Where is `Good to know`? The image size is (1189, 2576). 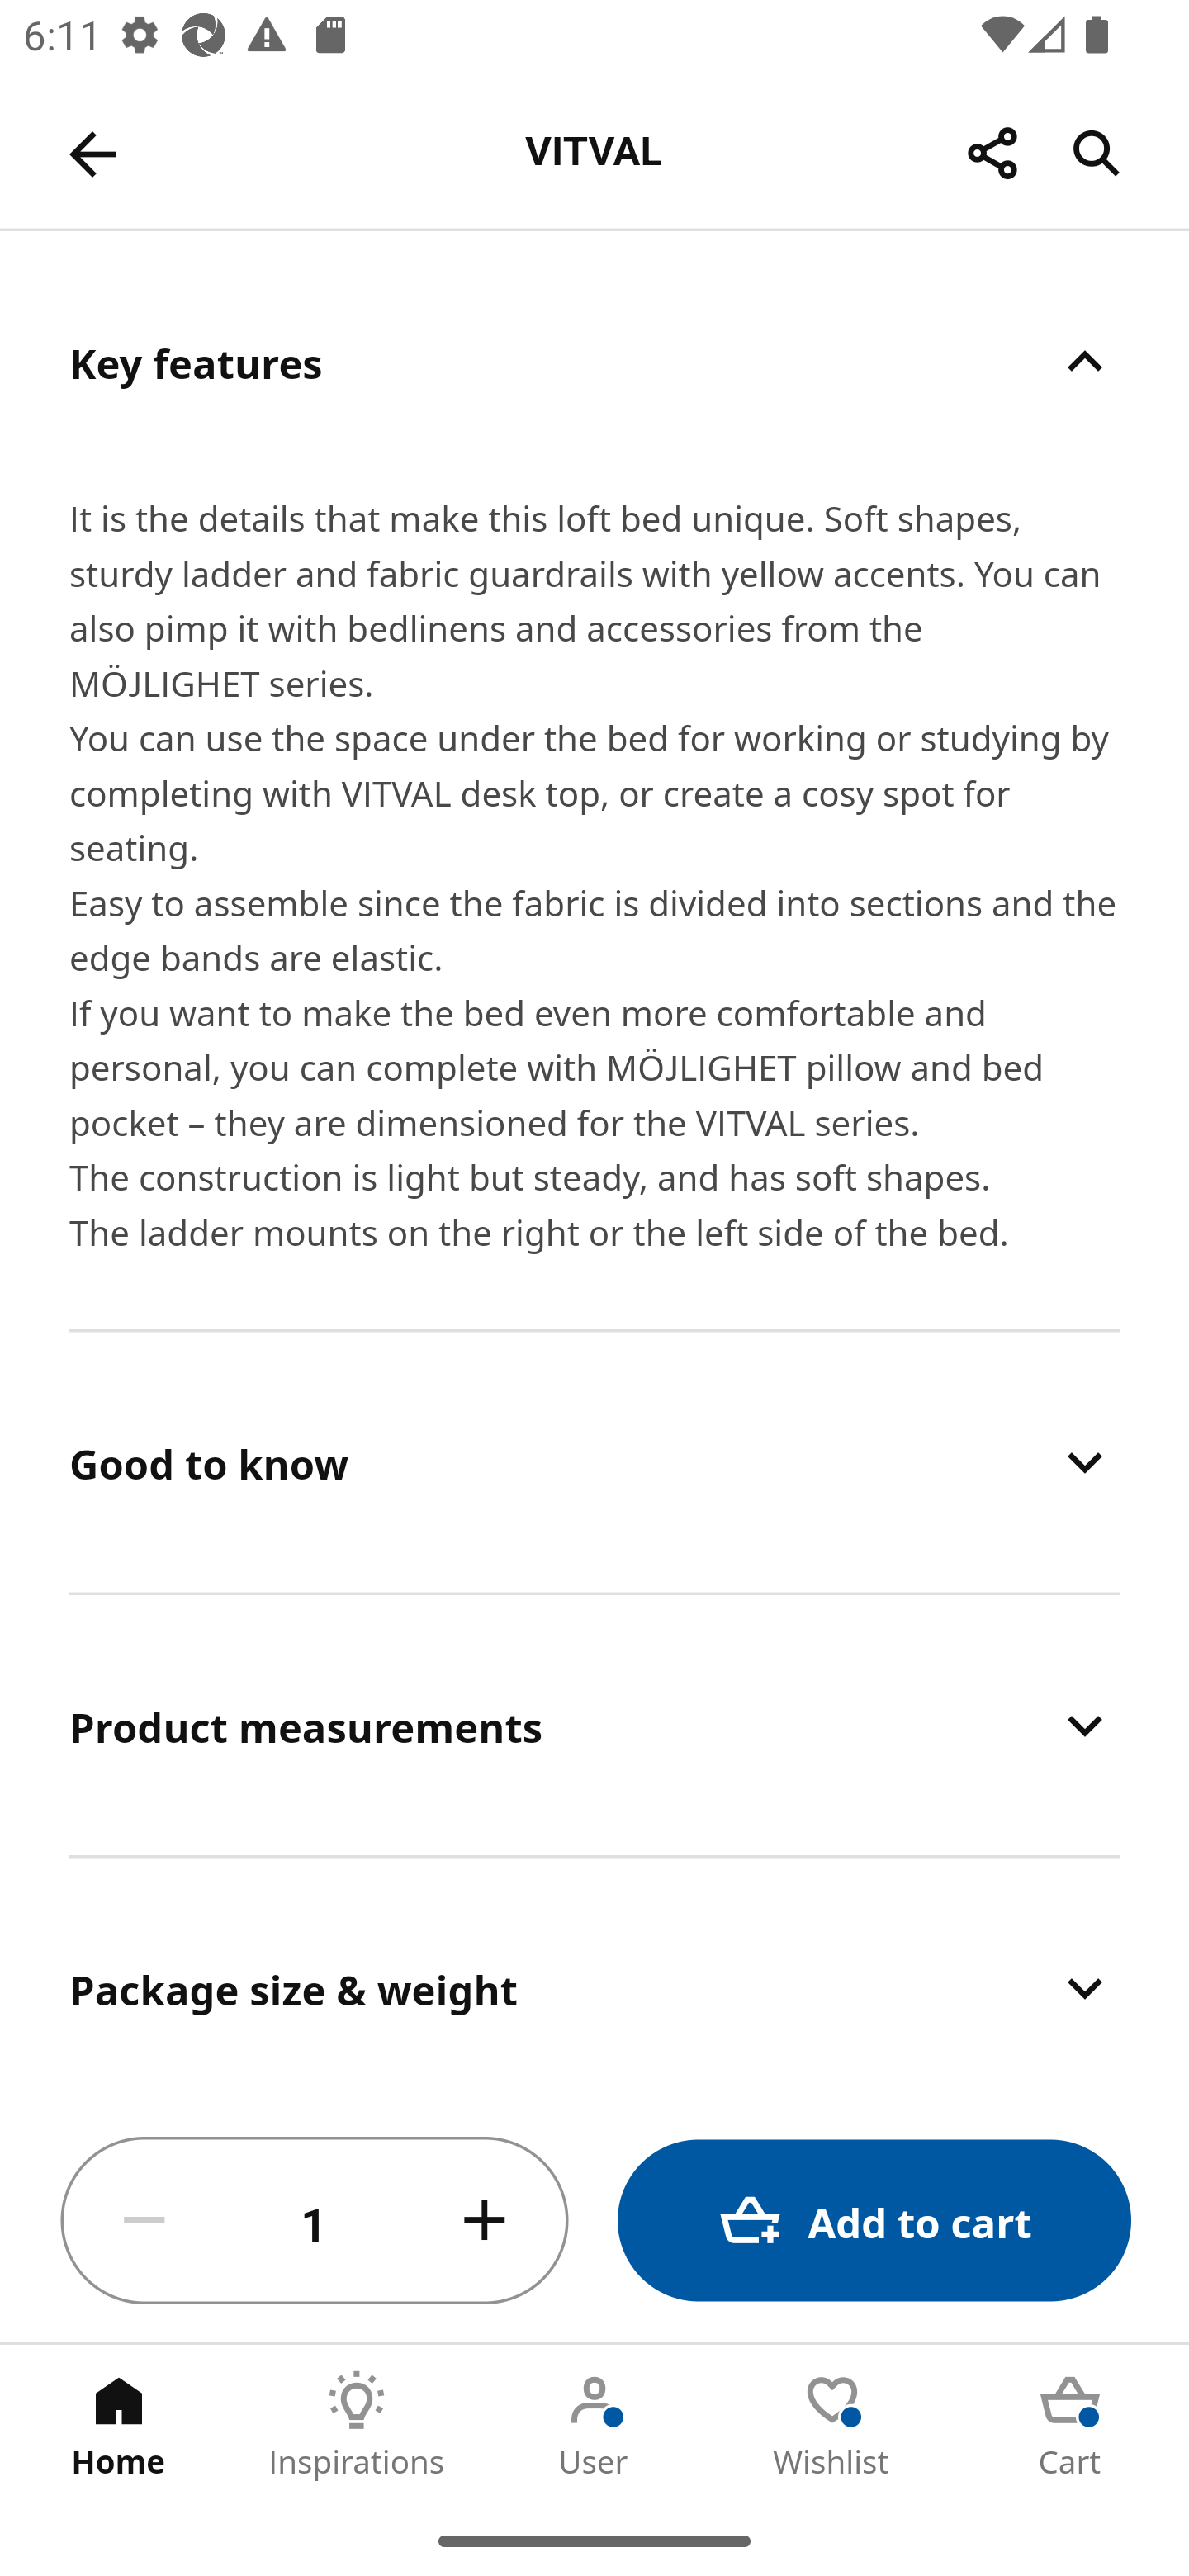
Good to know is located at coordinates (594, 1461).